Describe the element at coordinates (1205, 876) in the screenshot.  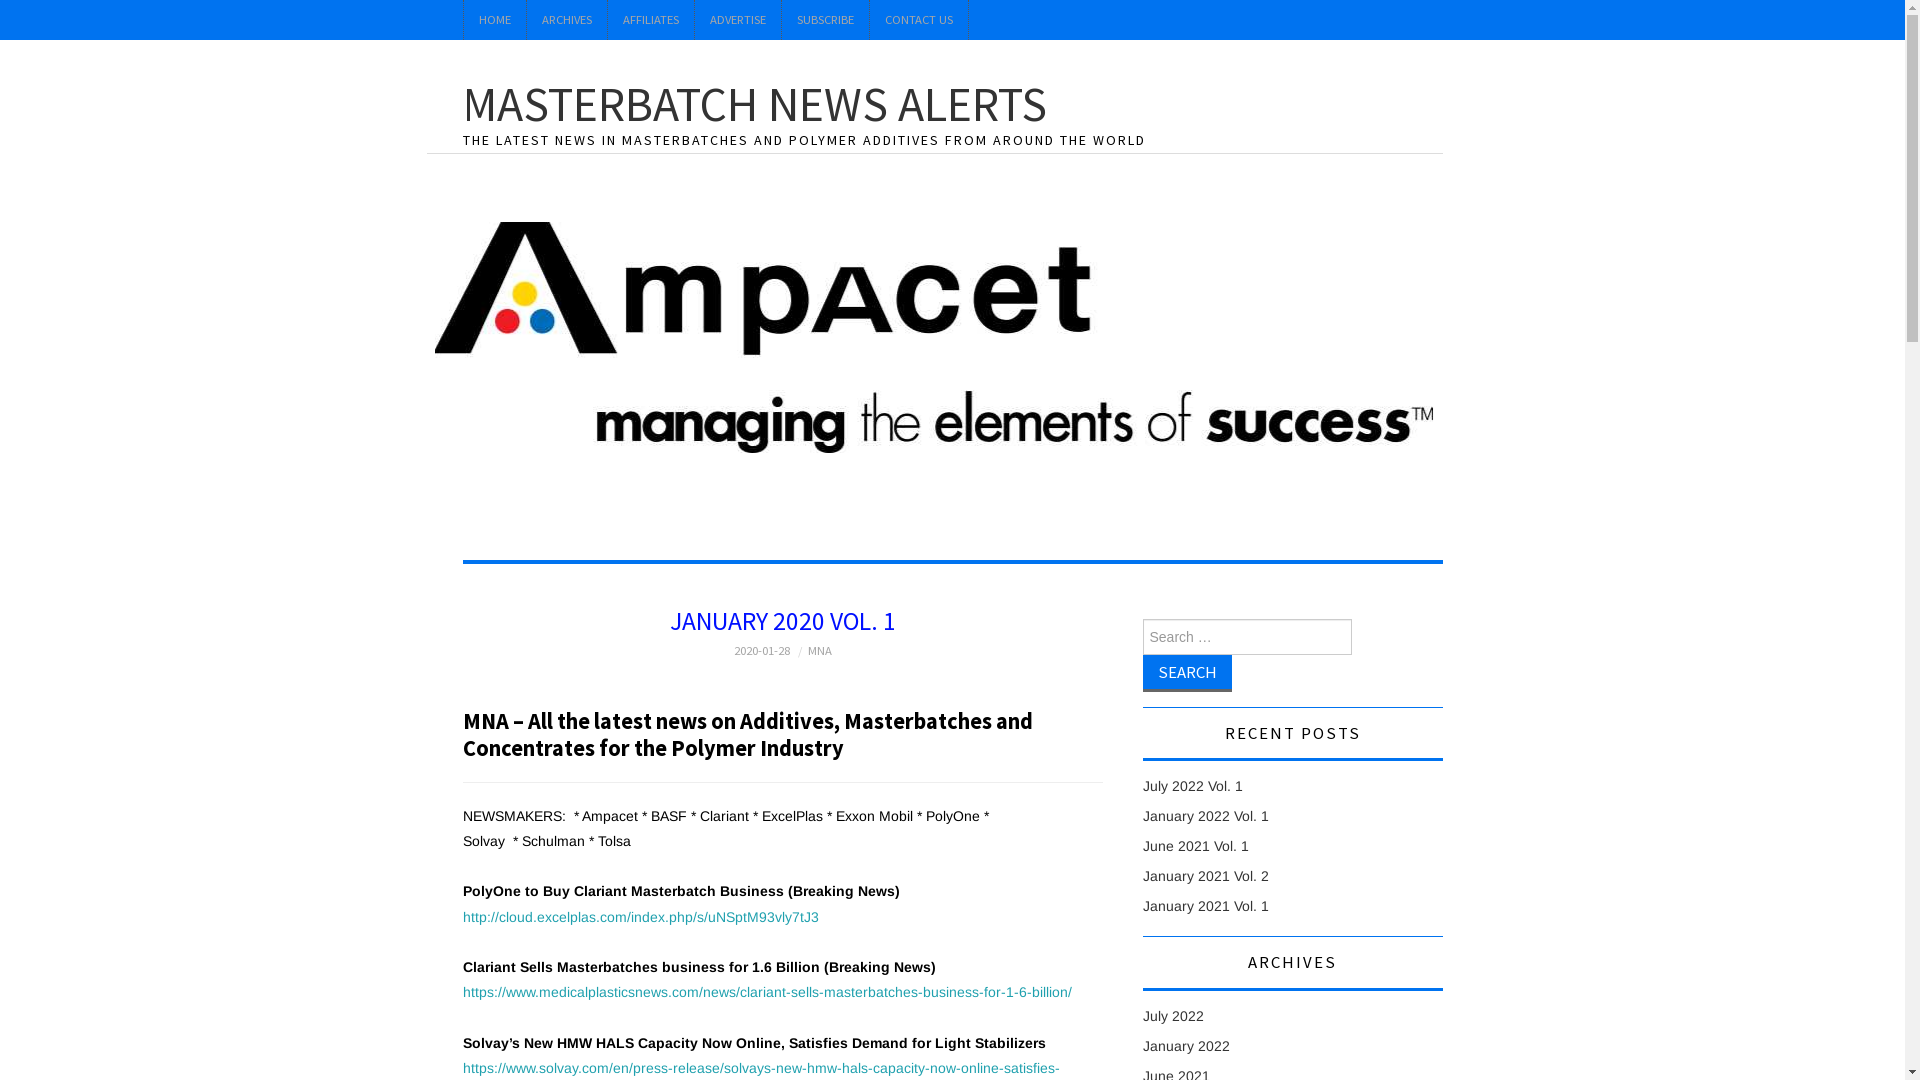
I see `January 2021 Vol. 2` at that location.